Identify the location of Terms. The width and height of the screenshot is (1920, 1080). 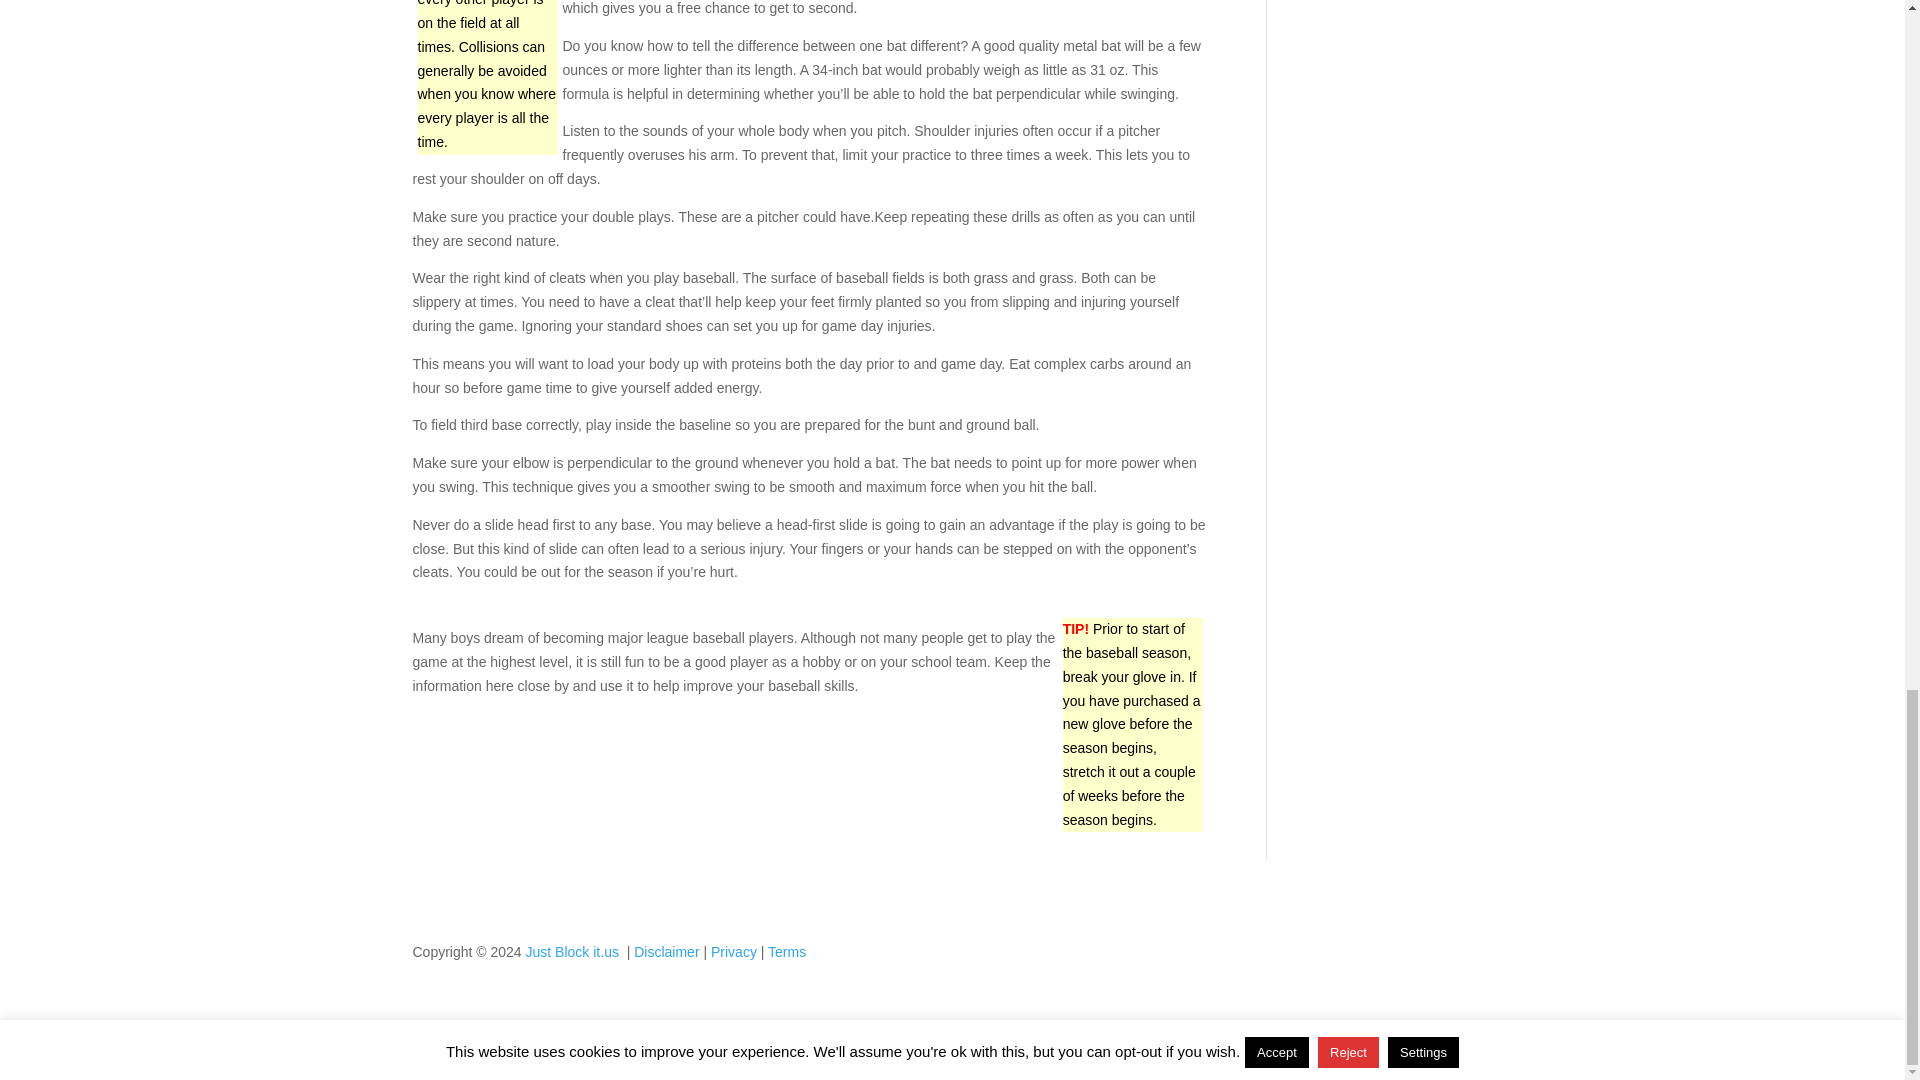
(787, 952).